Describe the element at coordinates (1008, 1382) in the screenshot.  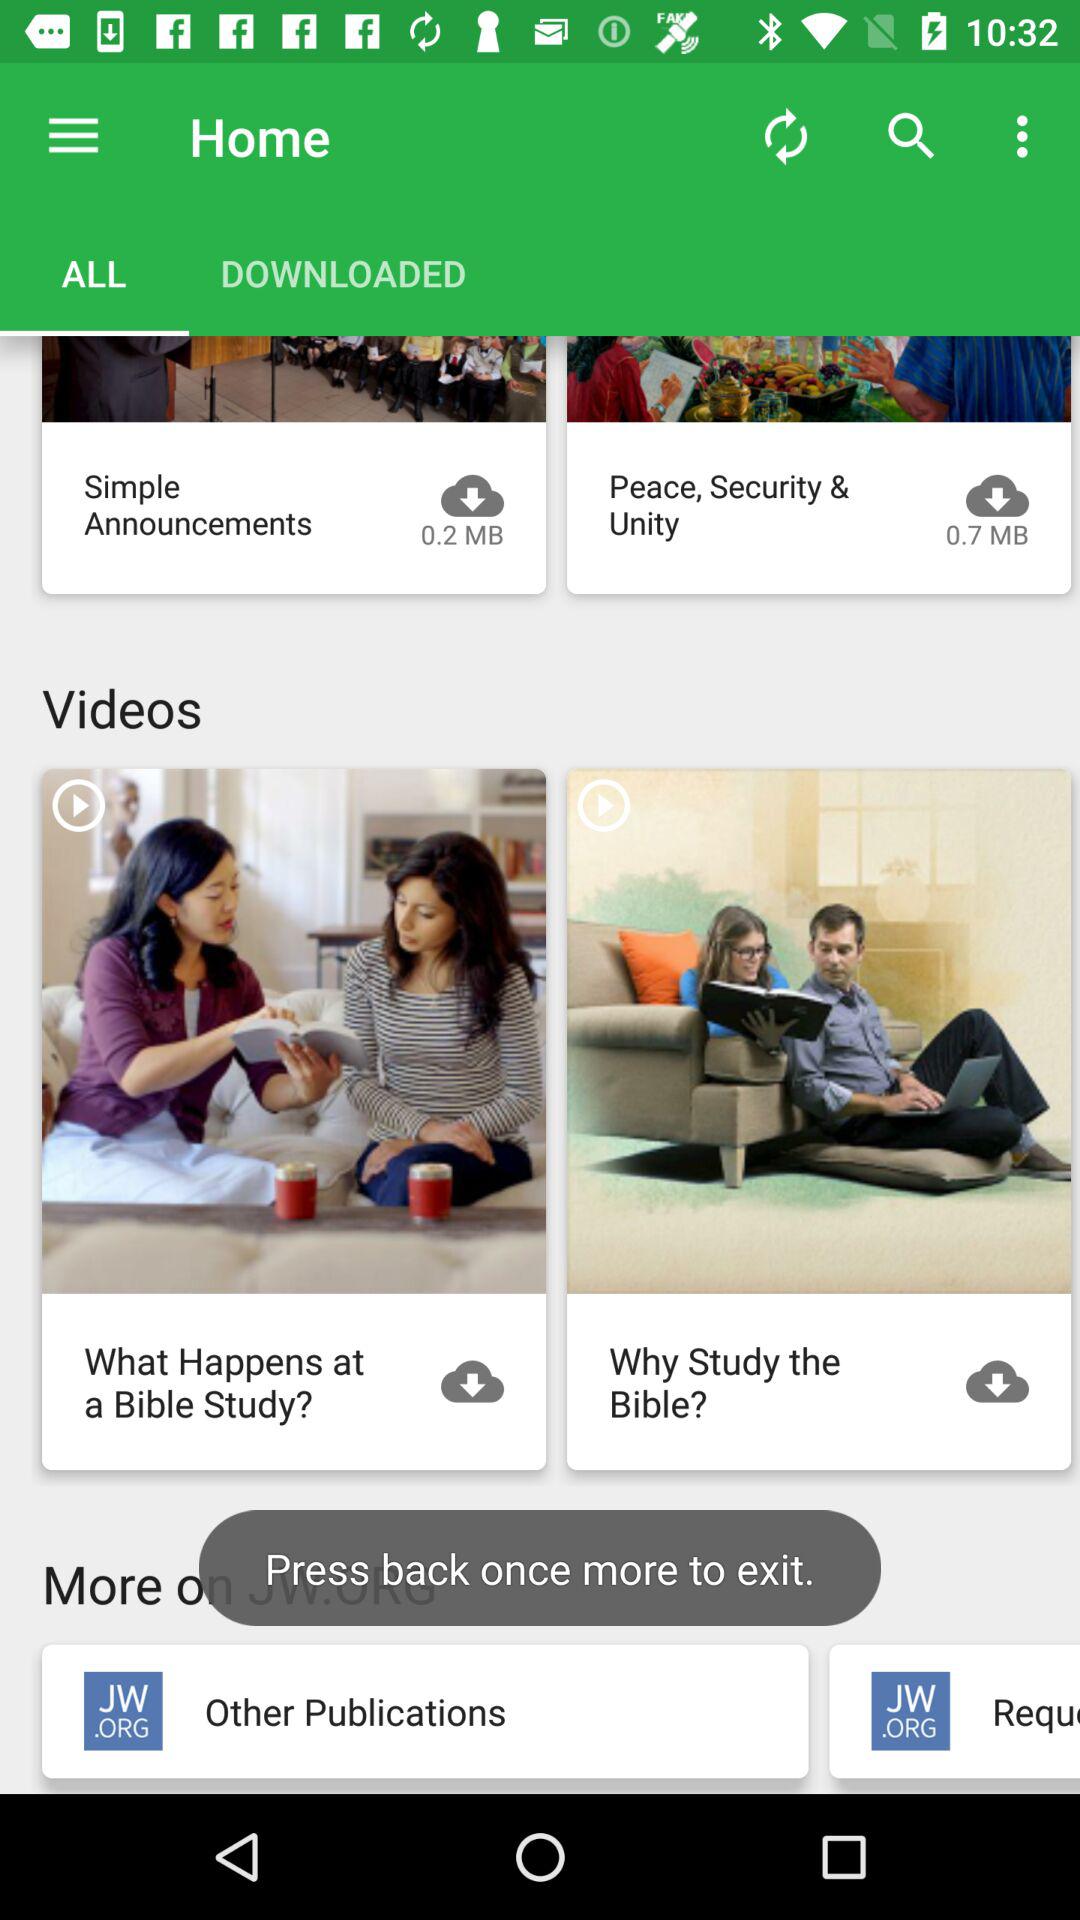
I see `download` at that location.